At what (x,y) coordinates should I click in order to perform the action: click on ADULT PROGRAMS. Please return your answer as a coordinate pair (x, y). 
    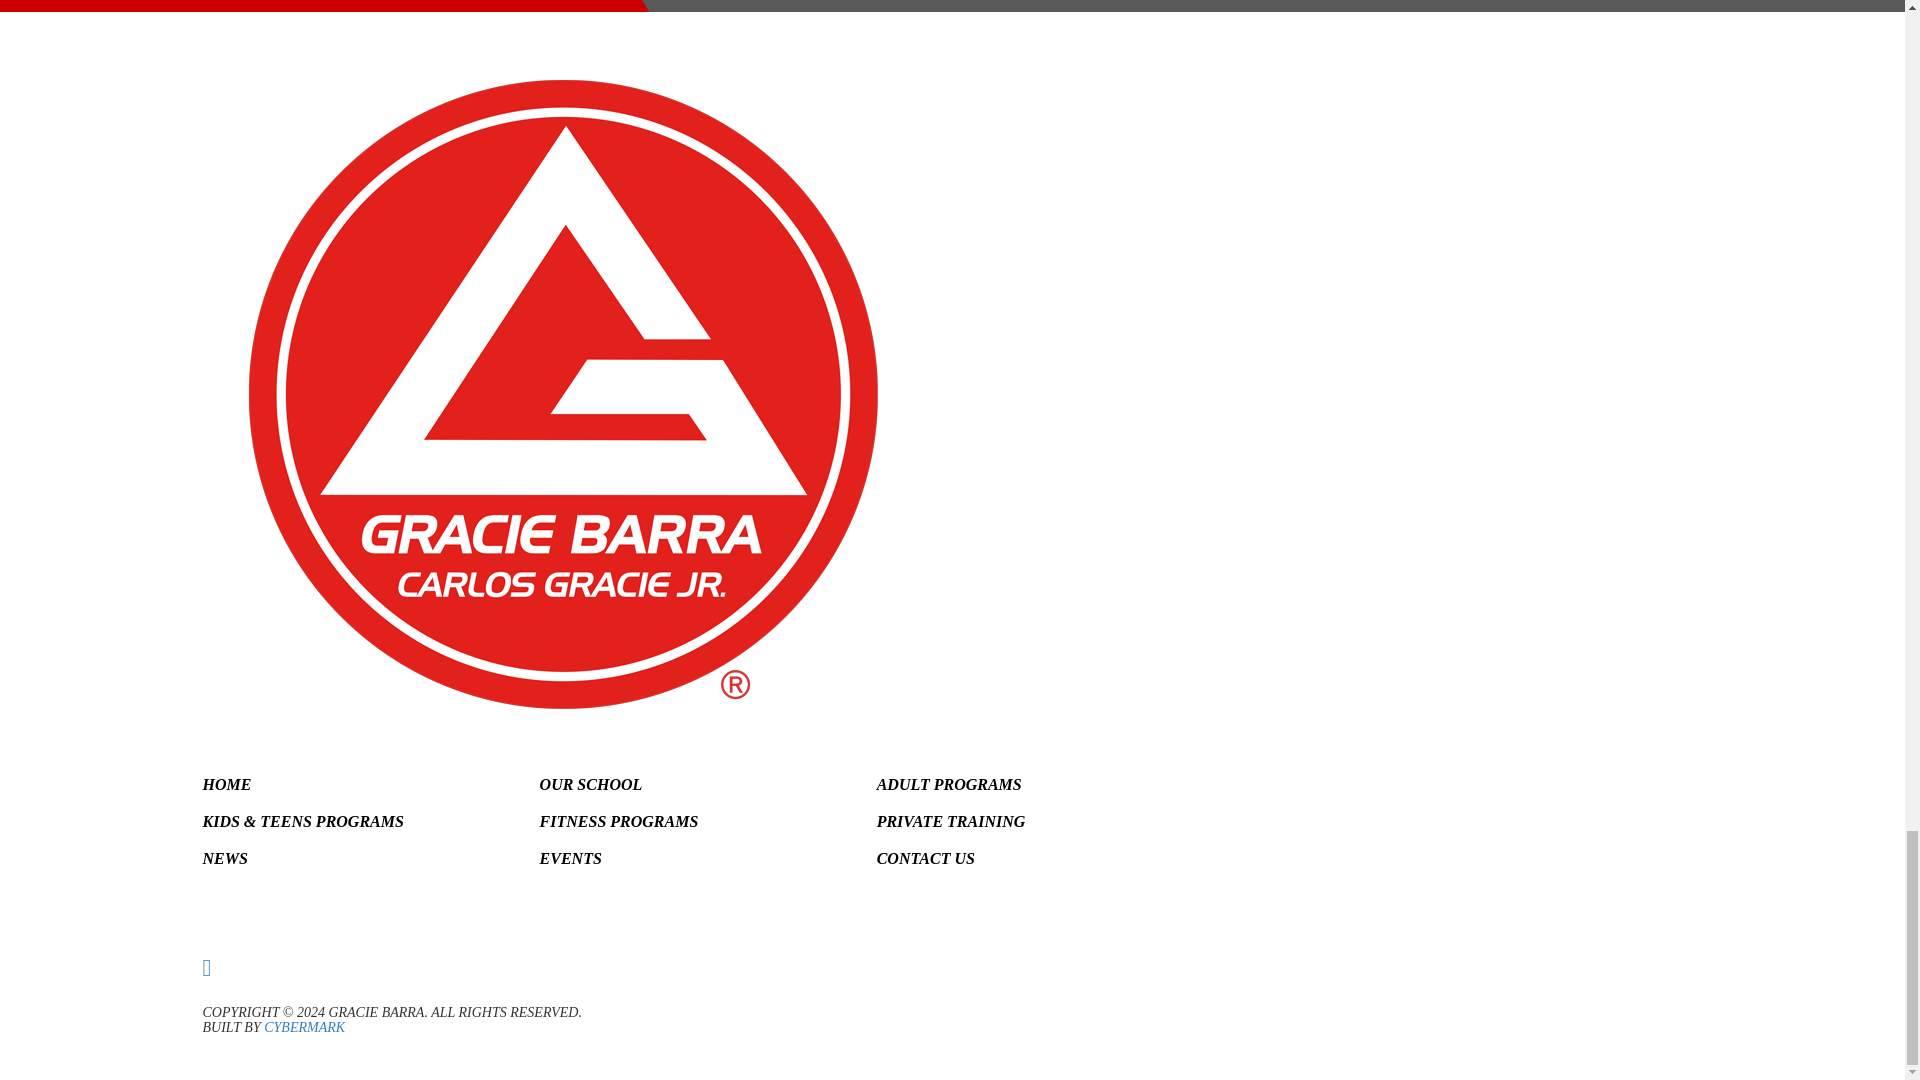
    Looking at the image, I should click on (949, 784).